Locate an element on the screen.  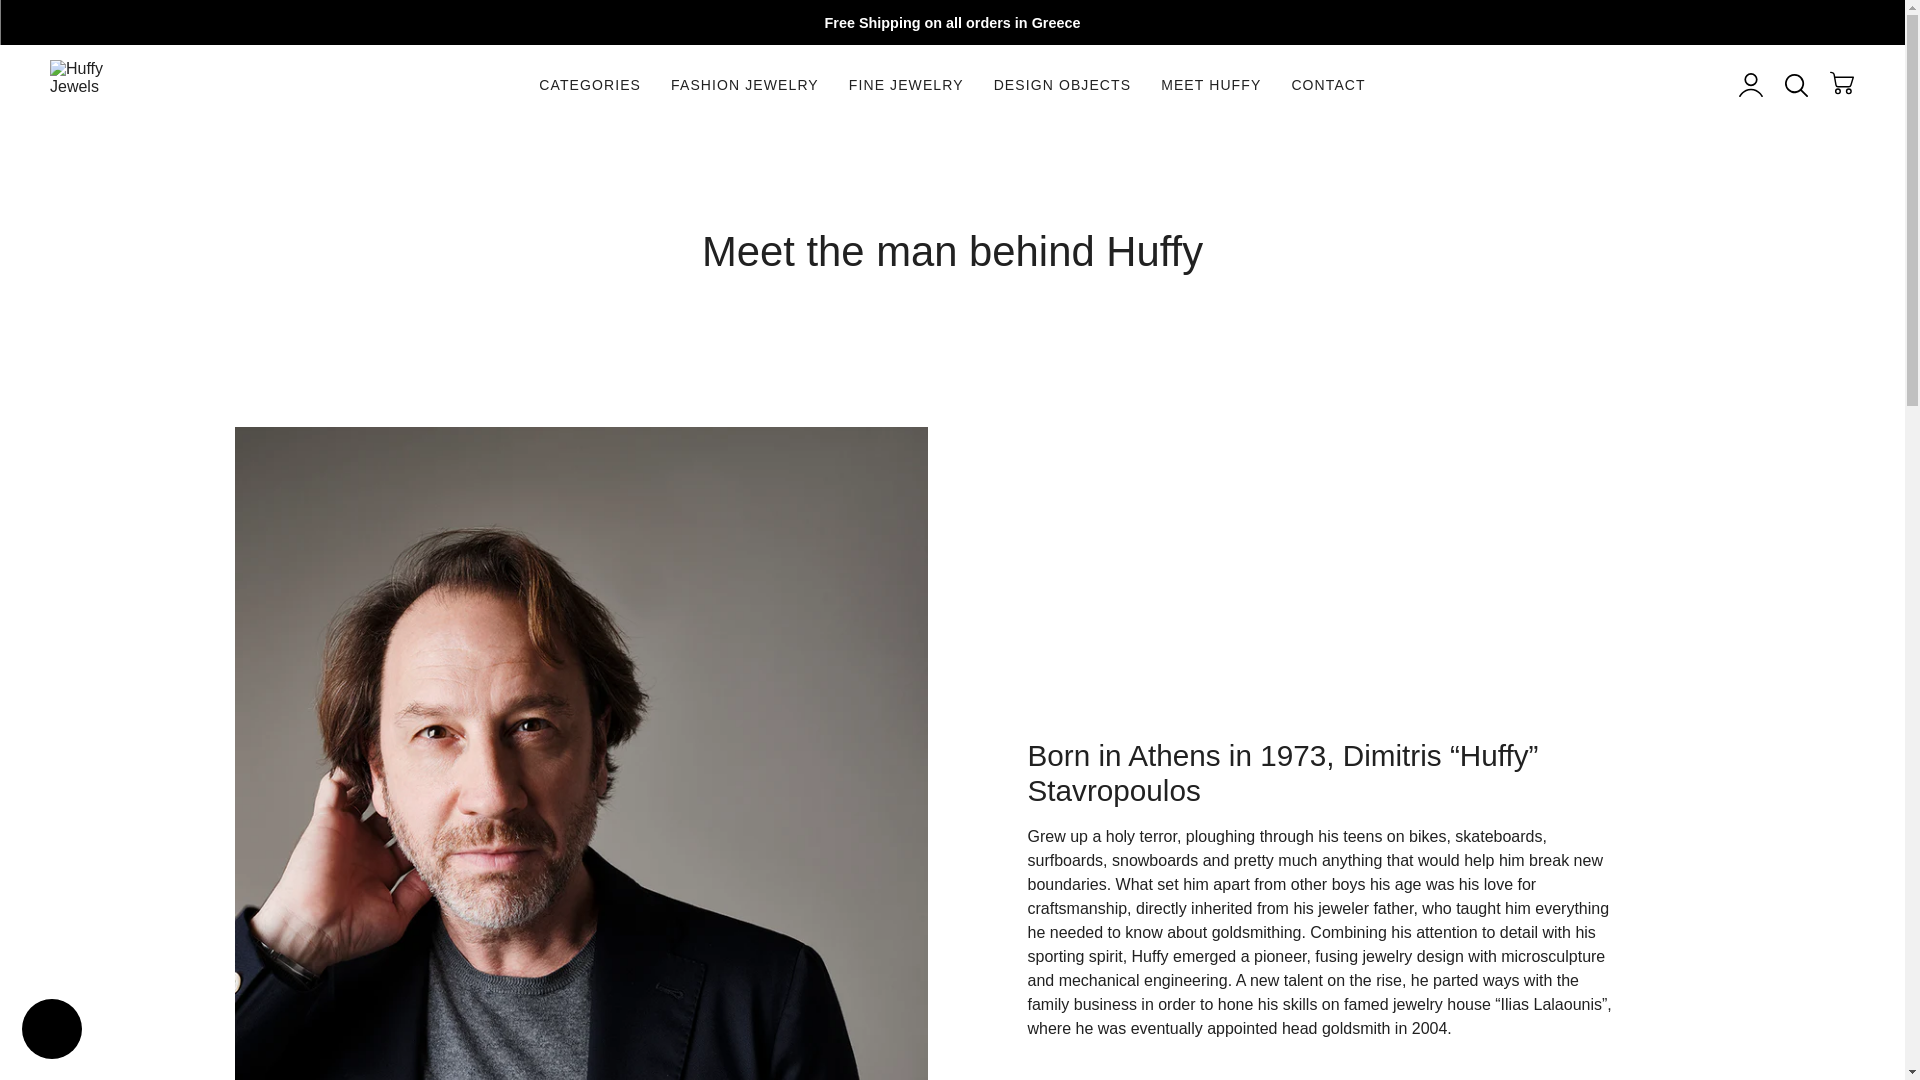
Shopify online store chat is located at coordinates (52, 1031).